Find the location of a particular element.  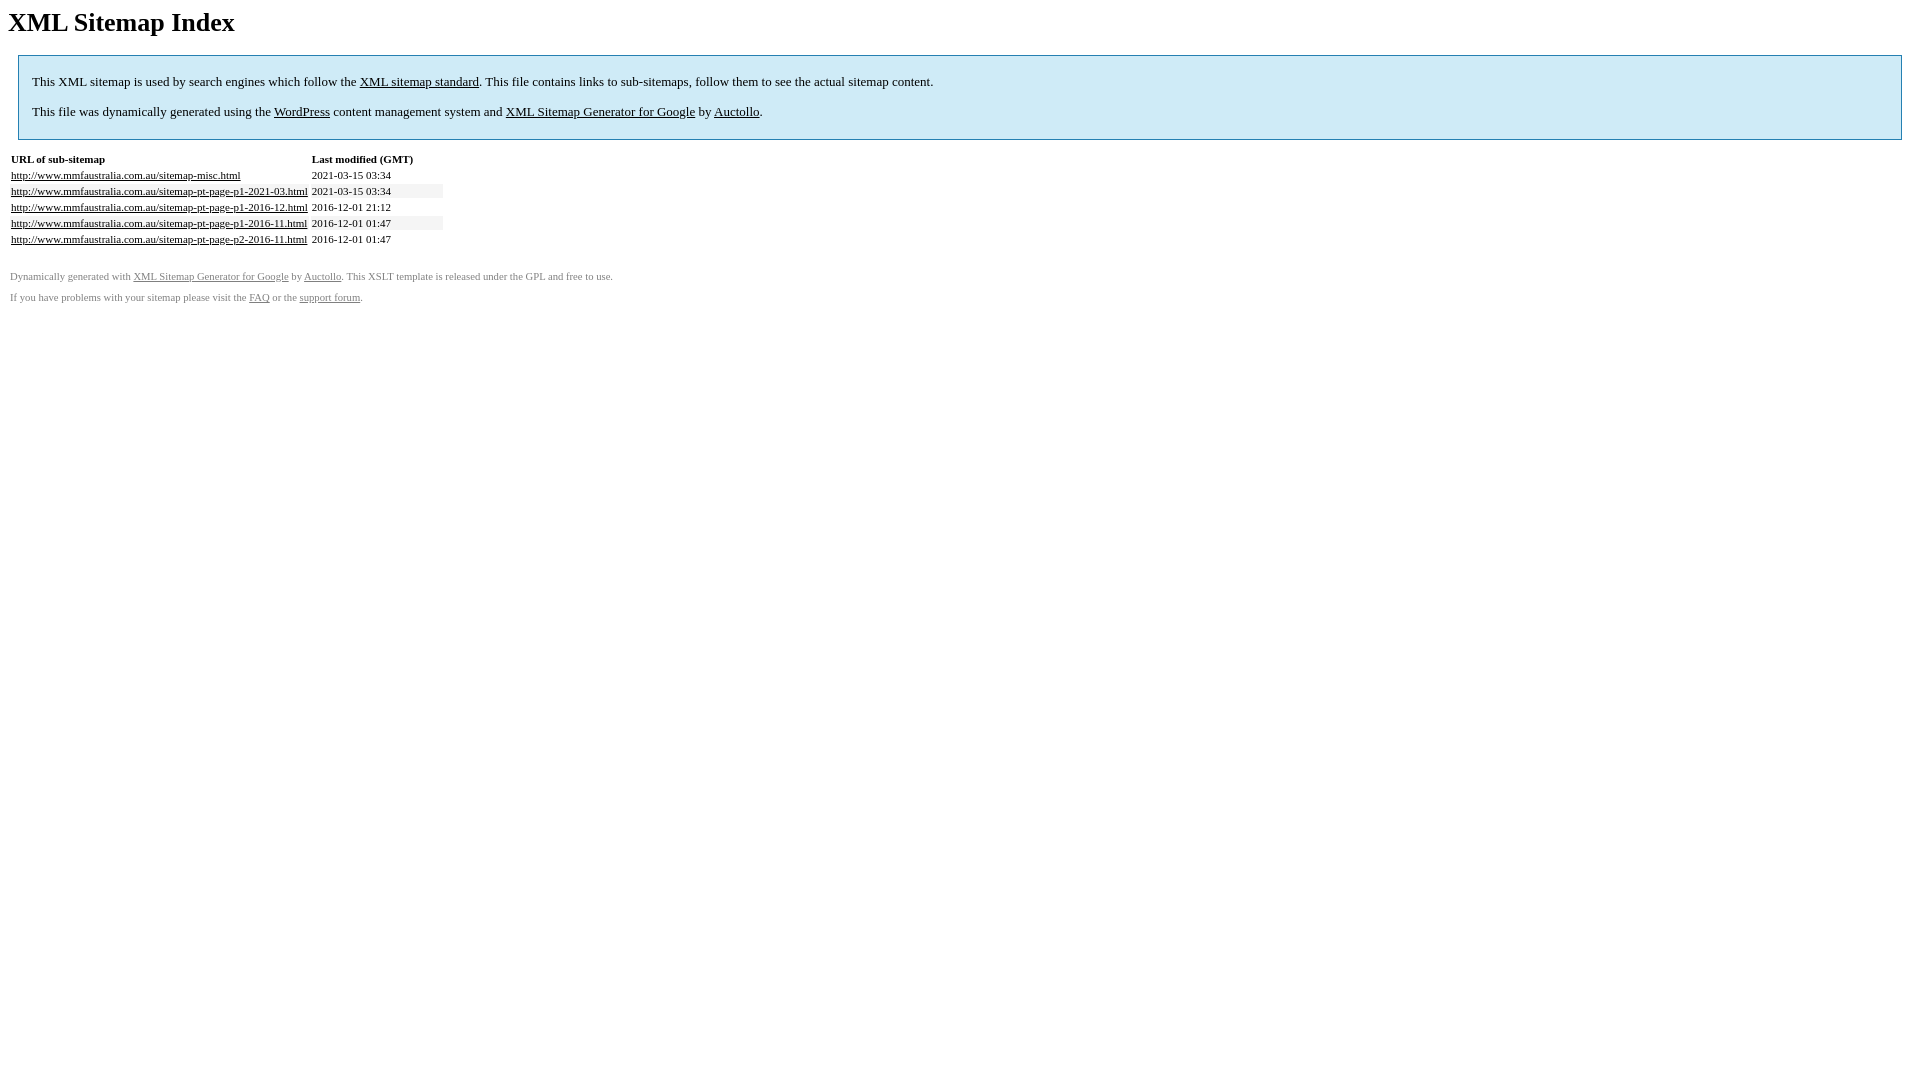

XML Sitemap Generator for Google is located at coordinates (600, 112).